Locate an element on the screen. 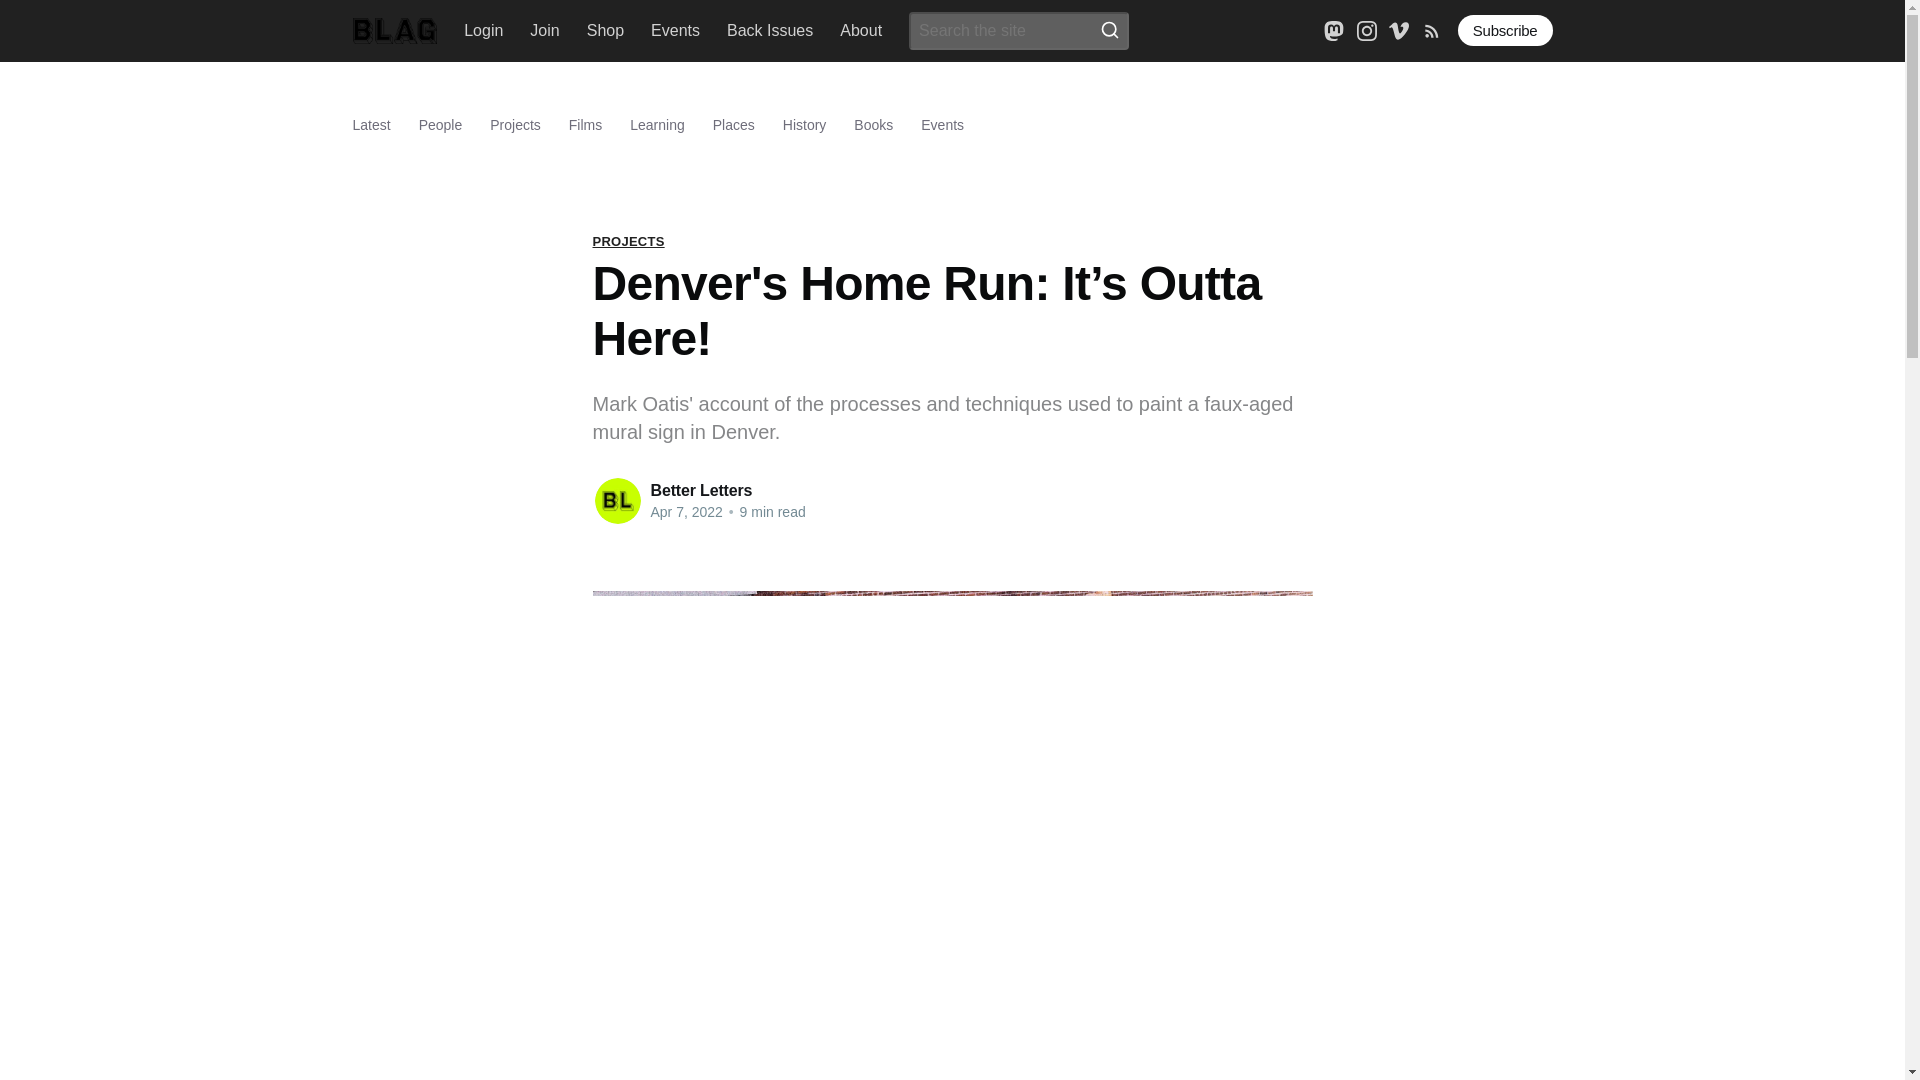 This screenshot has width=1920, height=1080. RSS is located at coordinates (1432, 28).